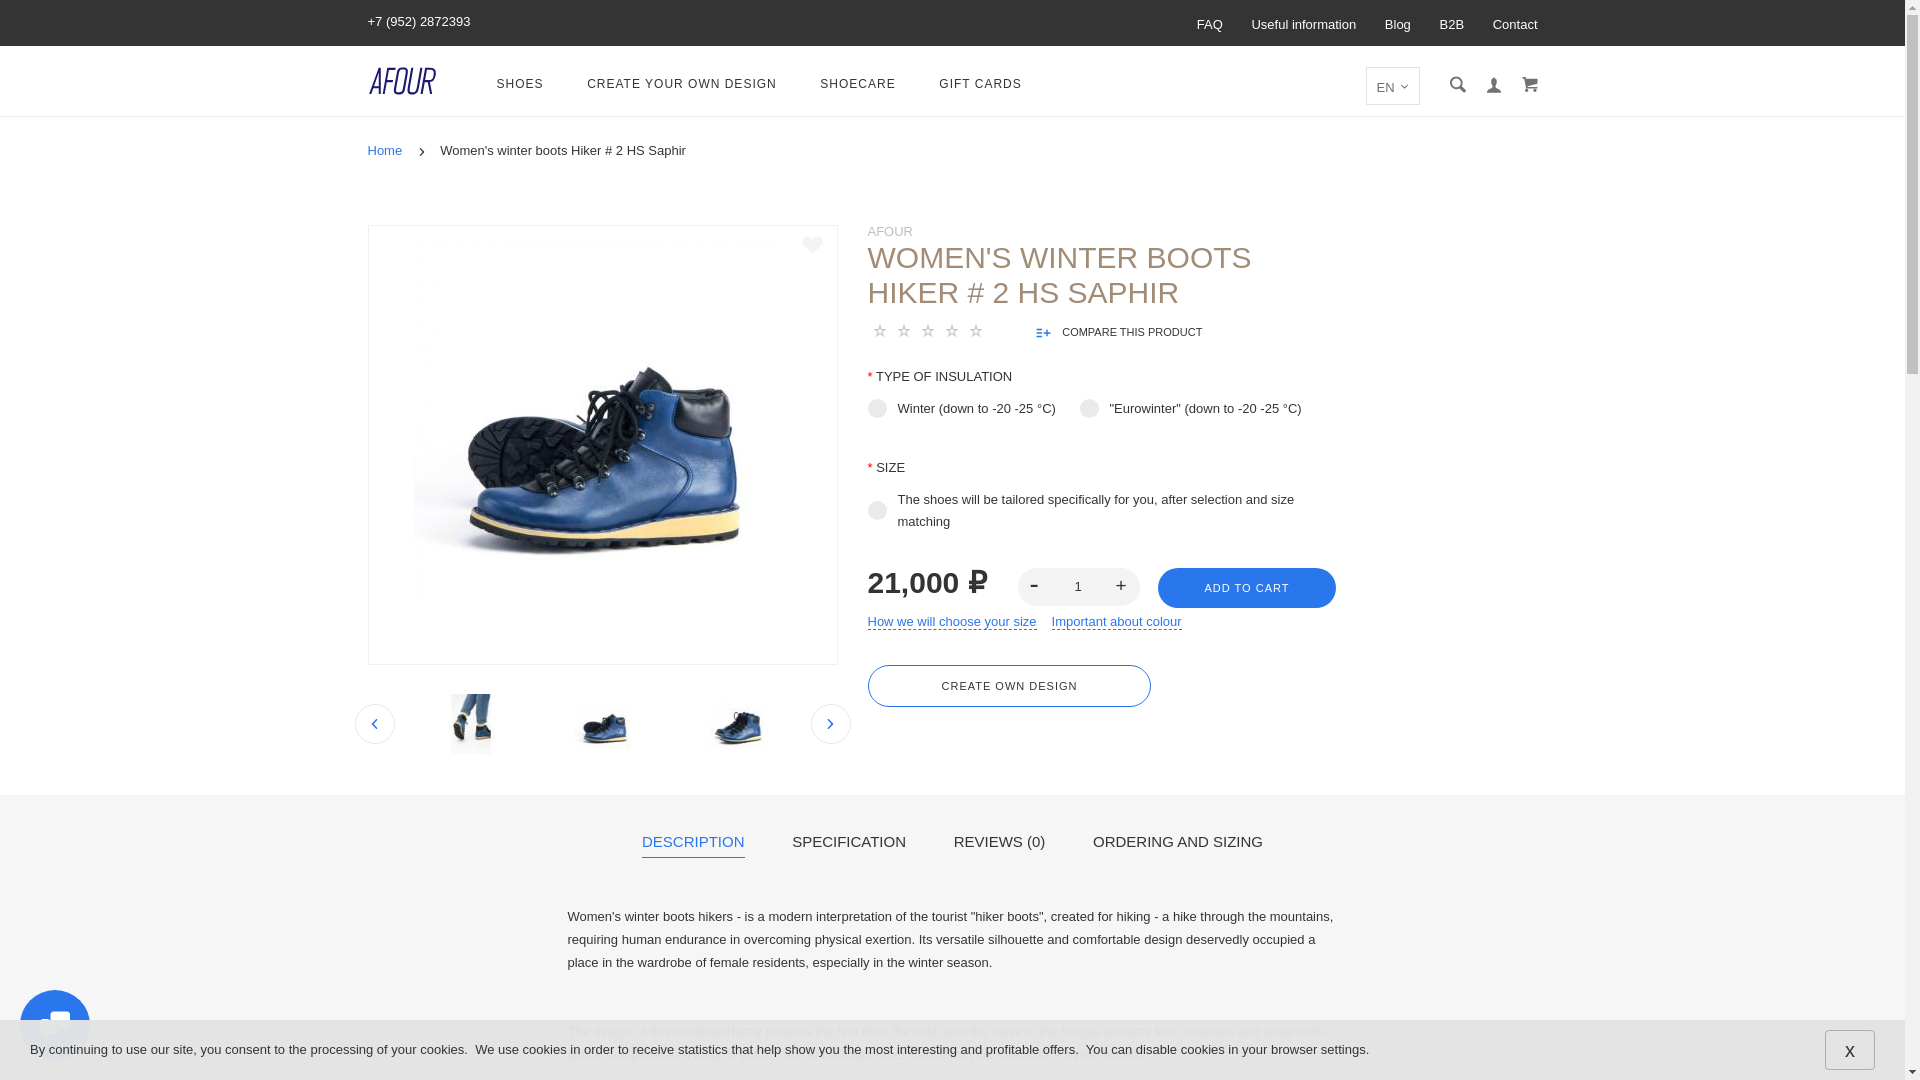 The height and width of the screenshot is (1080, 1920). Describe the element at coordinates (1515, 25) in the screenshot. I see `Contact` at that location.